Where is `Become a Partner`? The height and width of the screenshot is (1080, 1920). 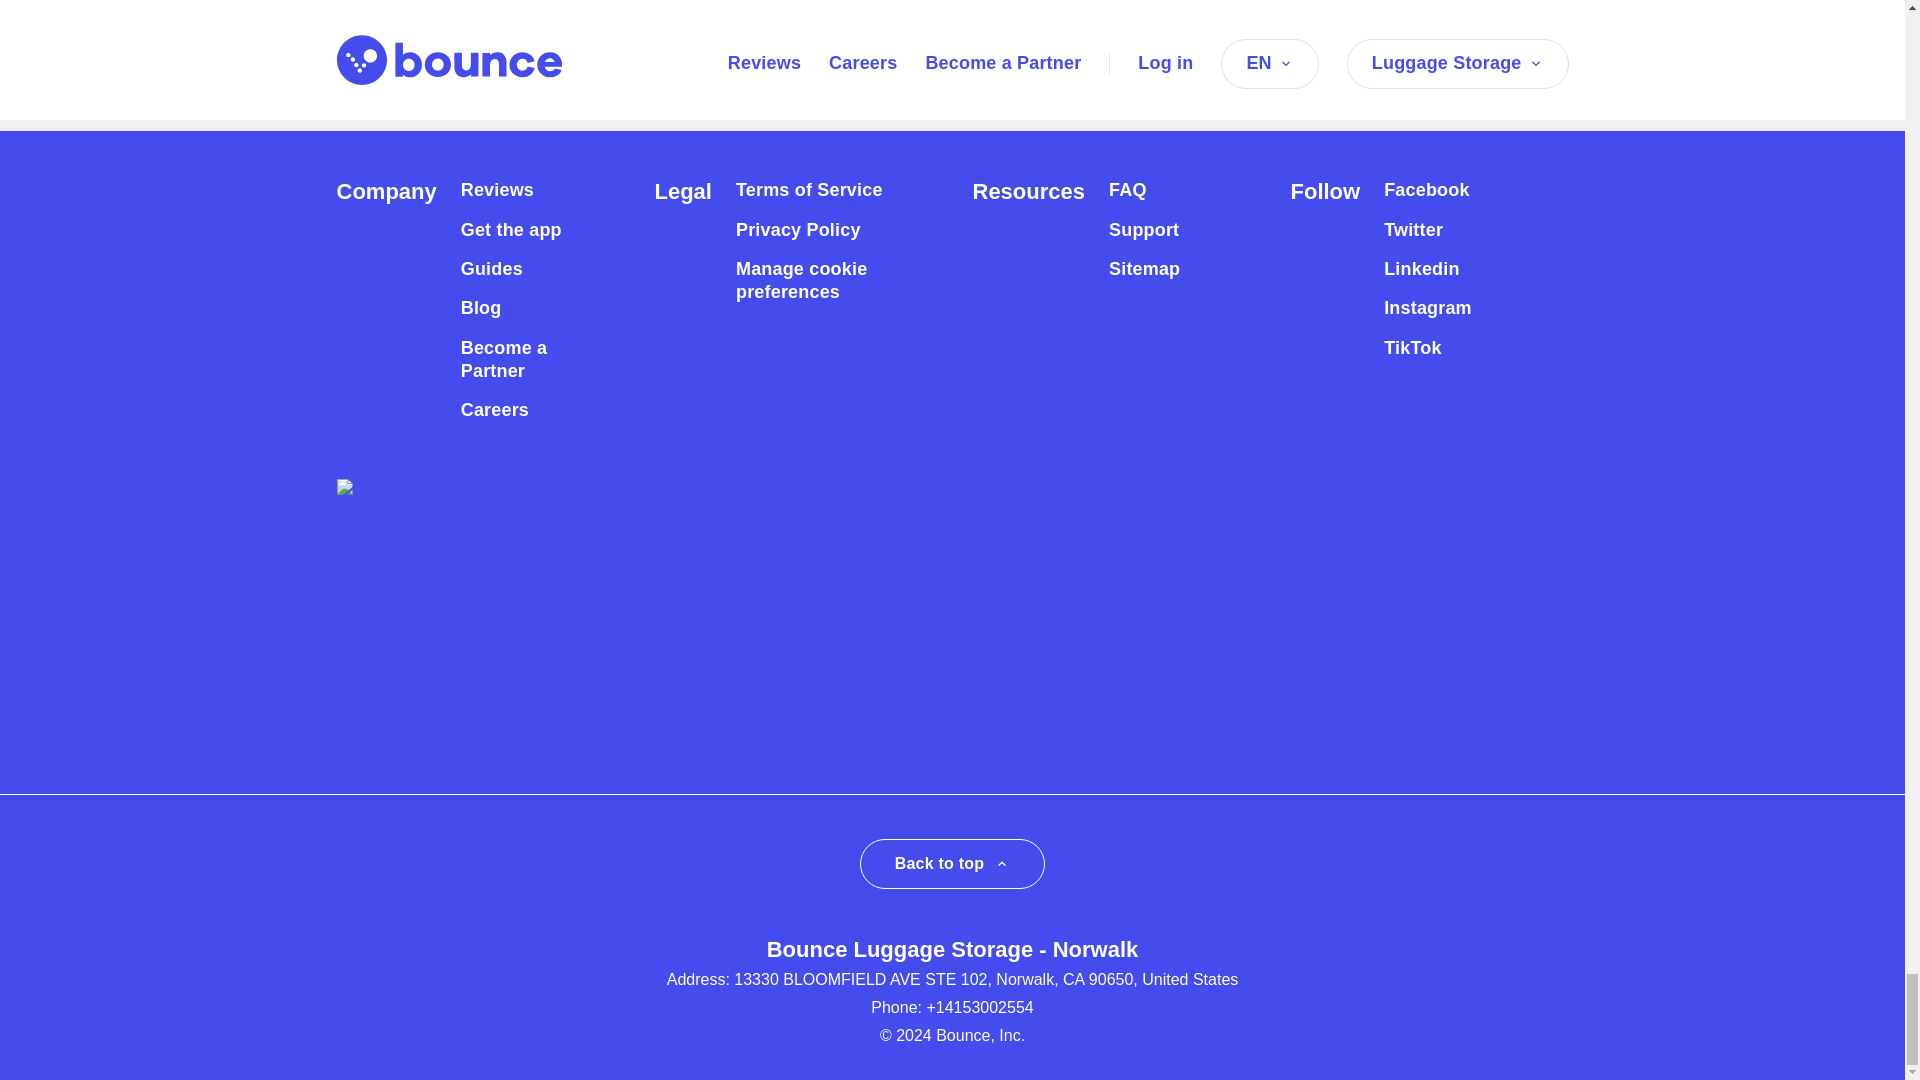 Become a Partner is located at coordinates (522, 360).